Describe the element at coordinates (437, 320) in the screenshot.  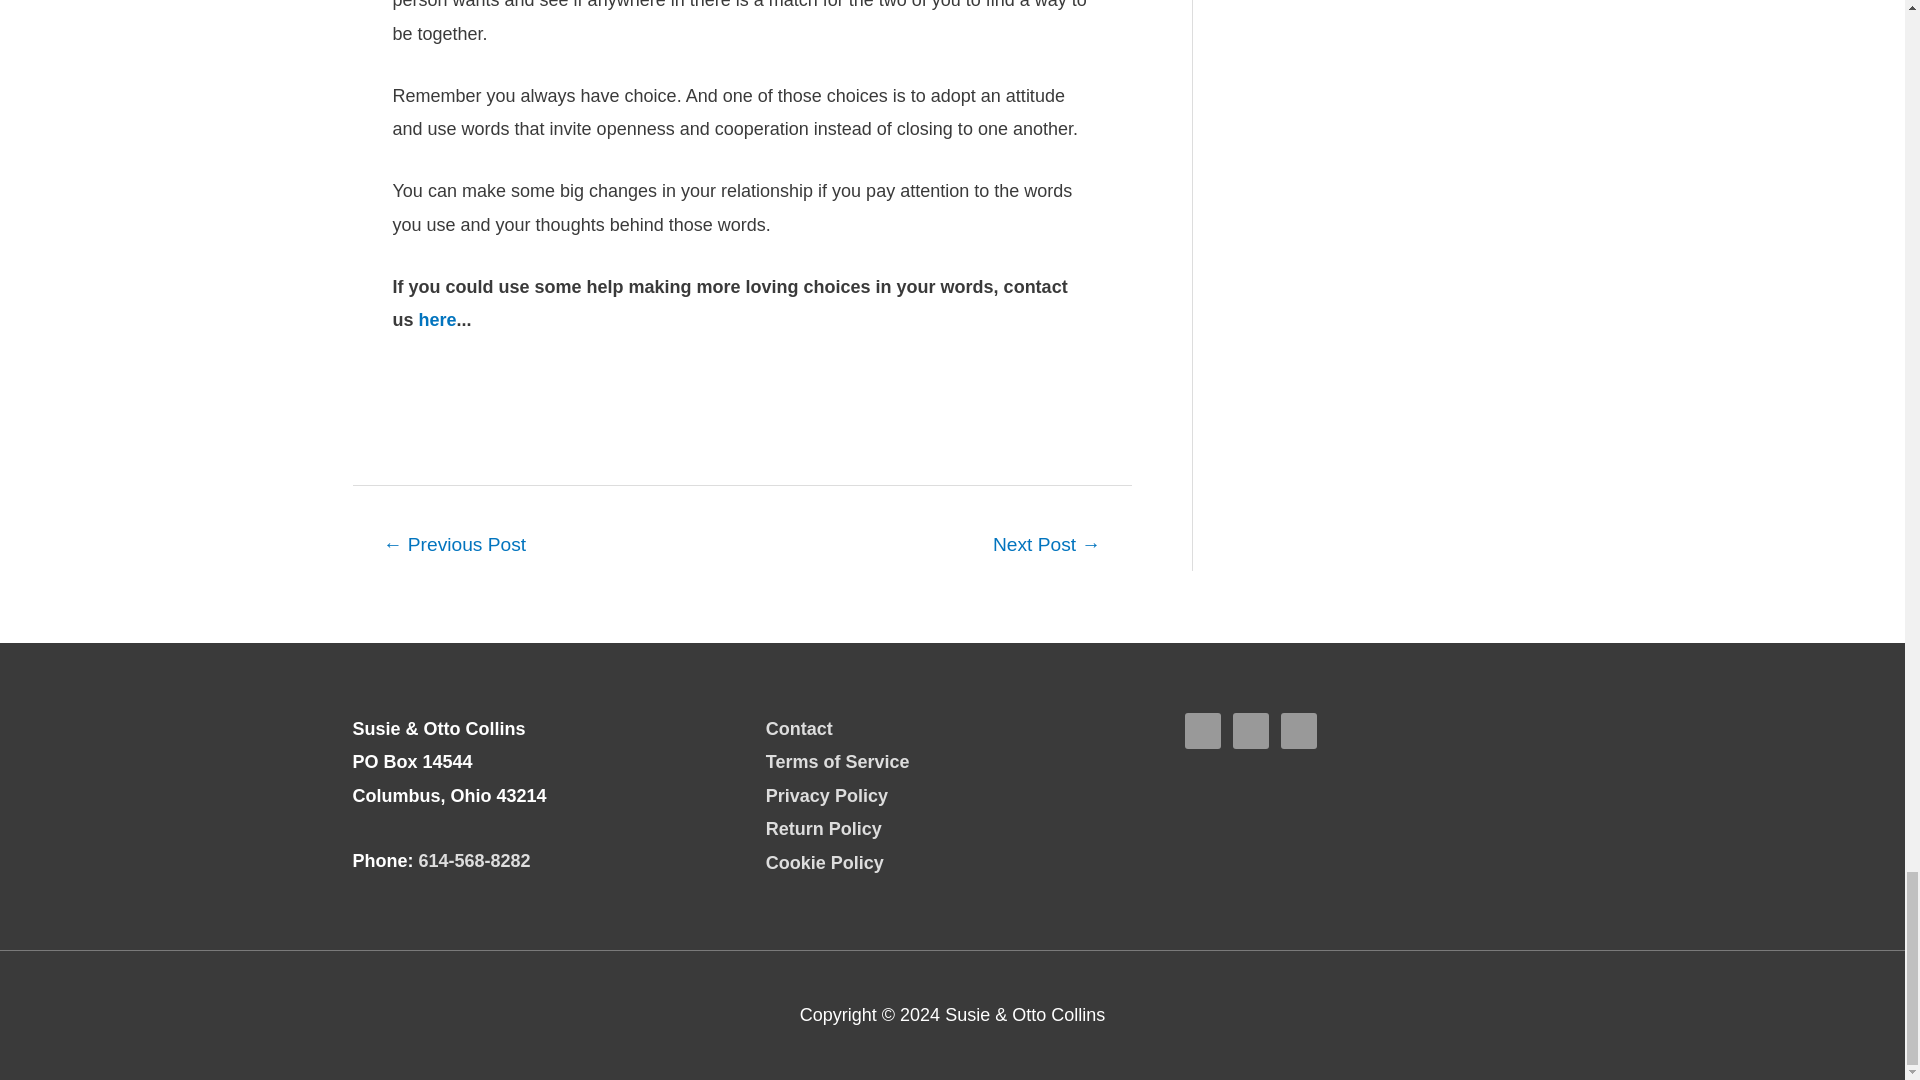
I see `here` at that location.